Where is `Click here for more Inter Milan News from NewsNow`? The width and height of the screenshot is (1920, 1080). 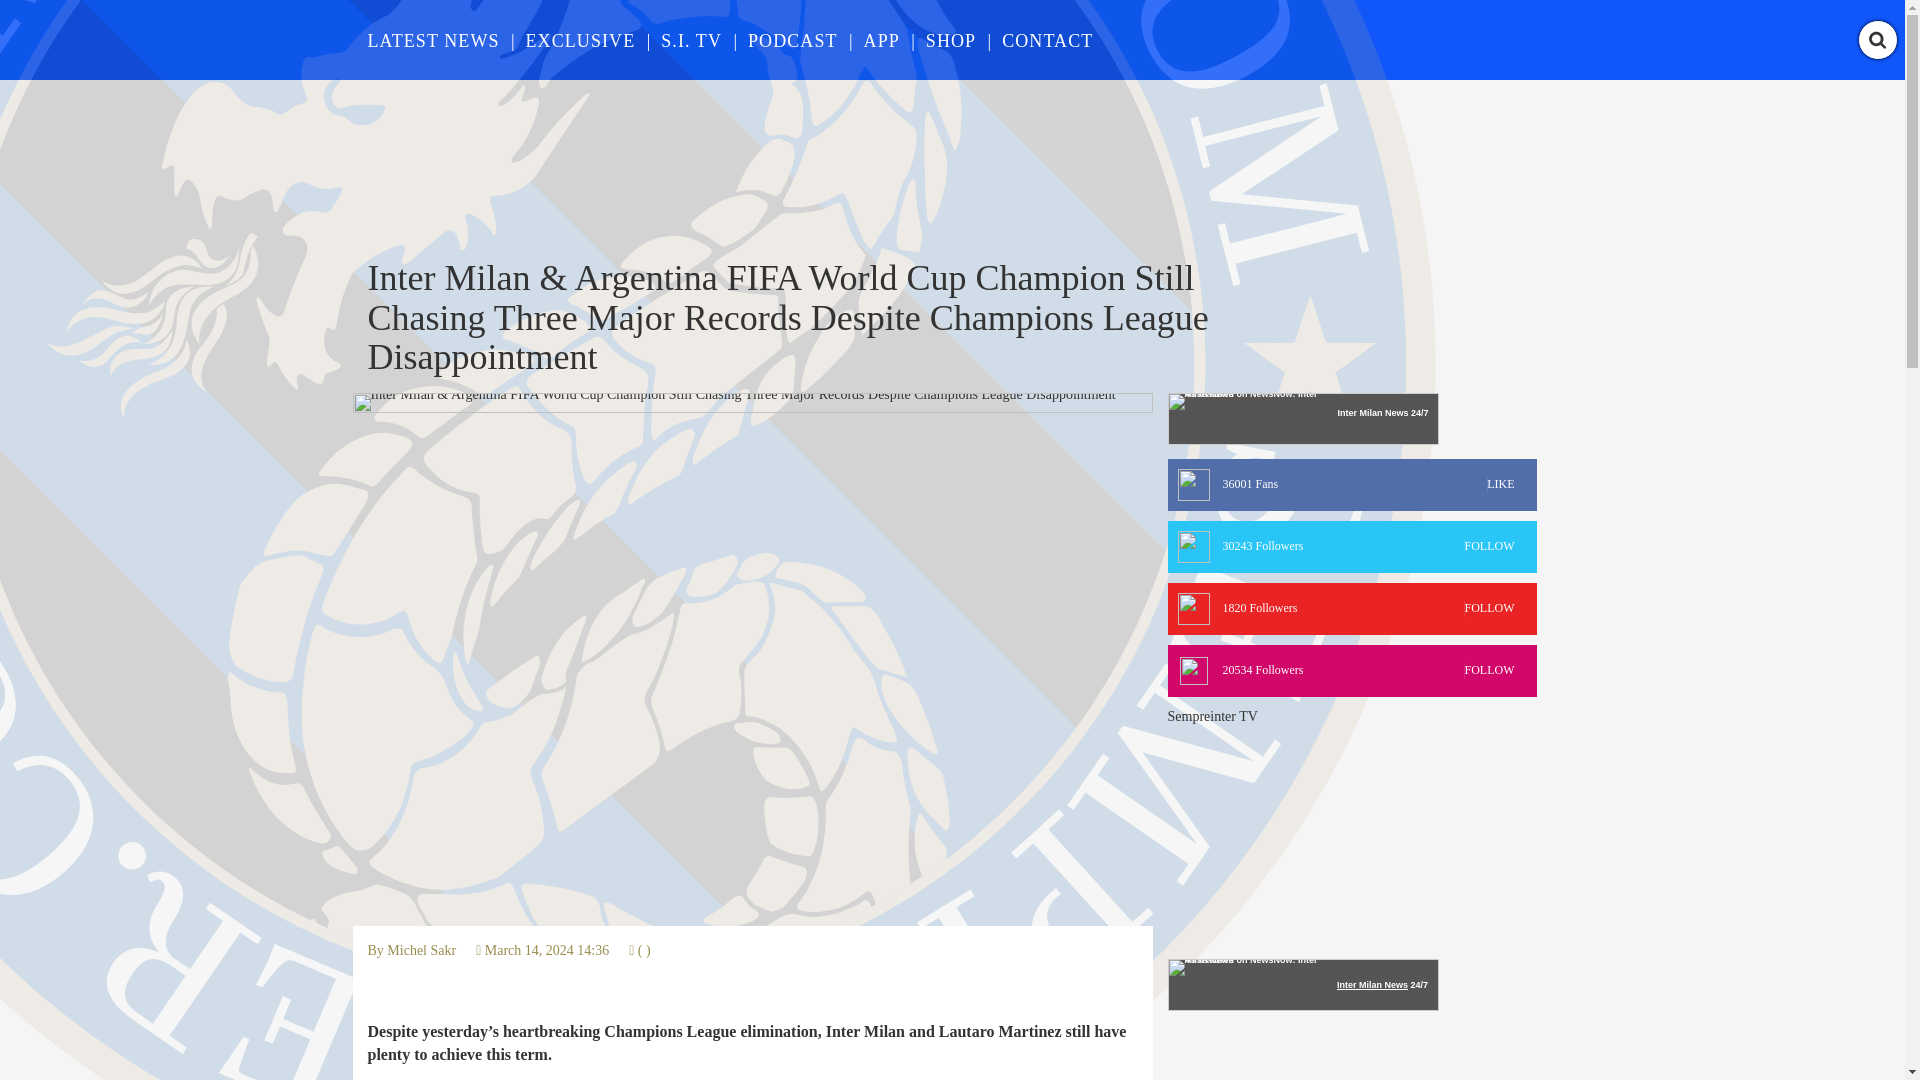
Click here for more Inter Milan News from NewsNow is located at coordinates (434, 40).